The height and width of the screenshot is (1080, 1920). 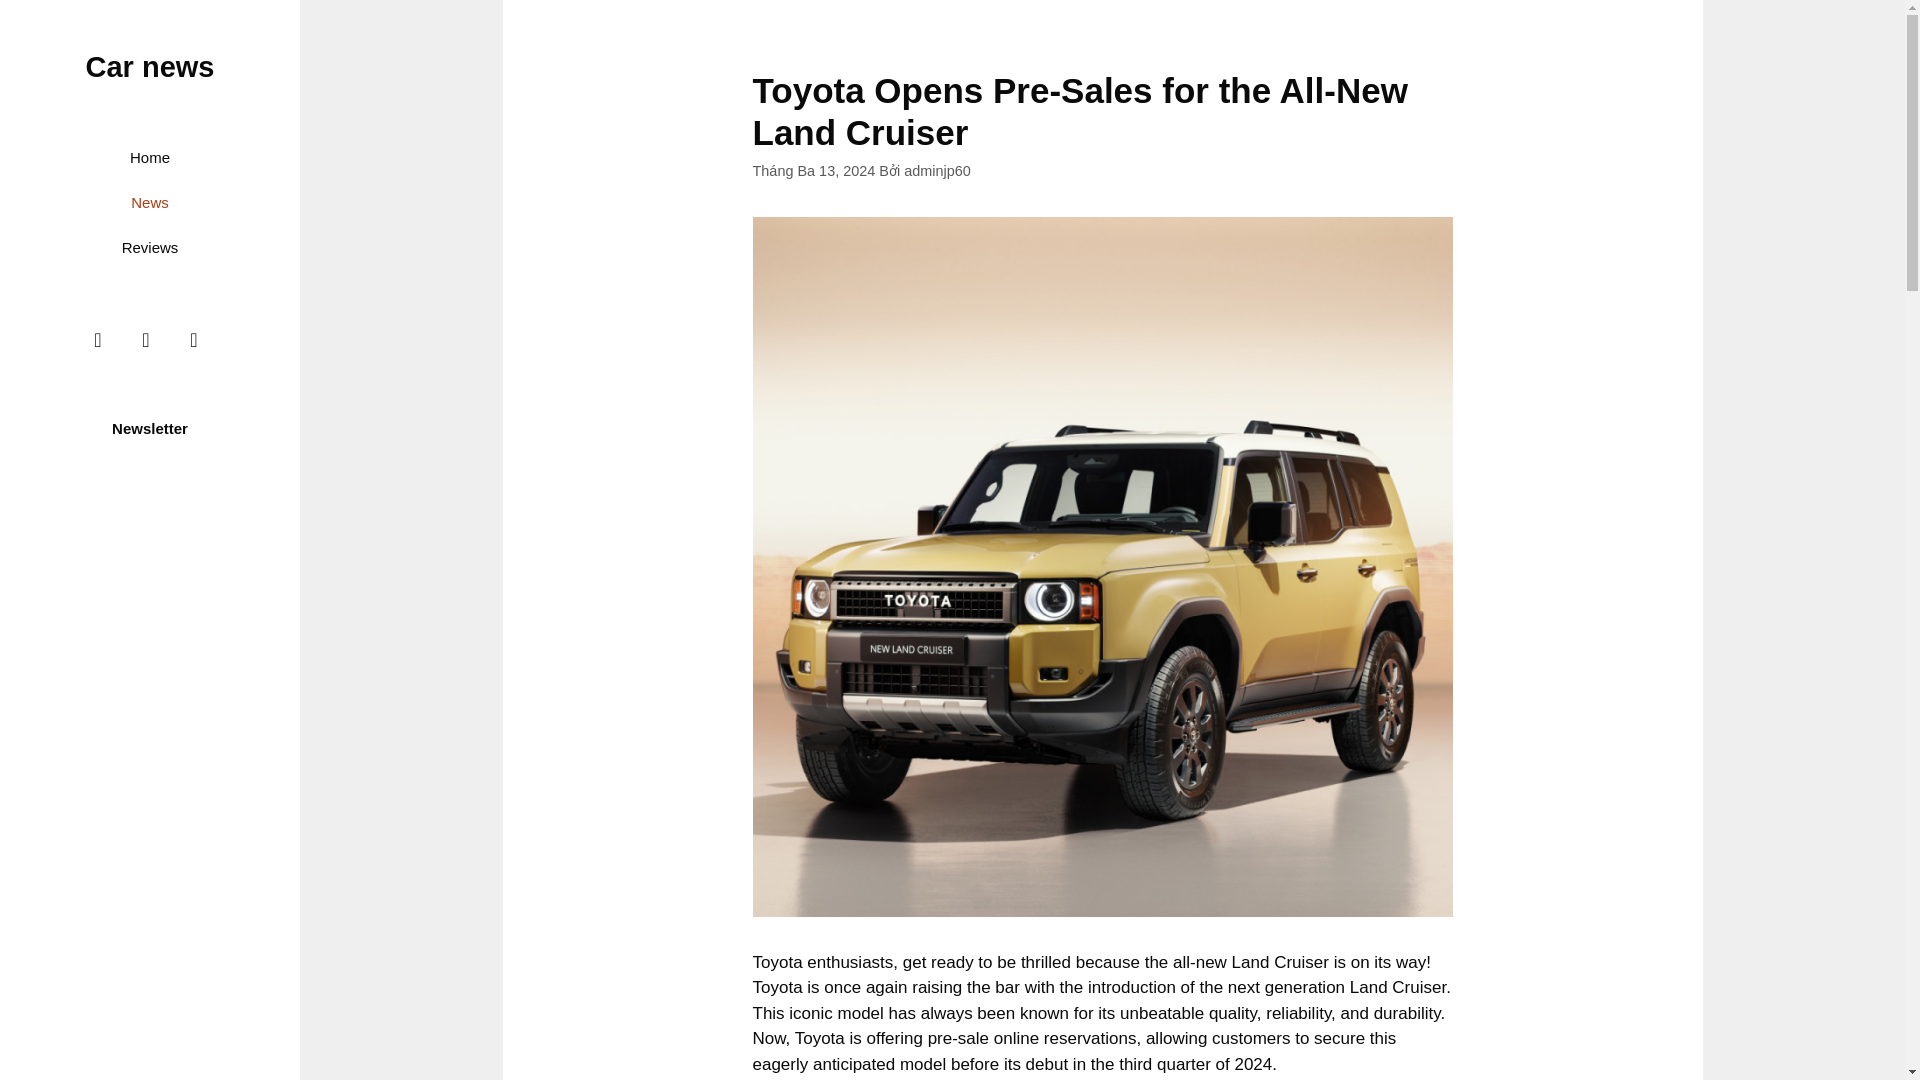 What do you see at coordinates (98, 339) in the screenshot?
I see `Facebook` at bounding box center [98, 339].